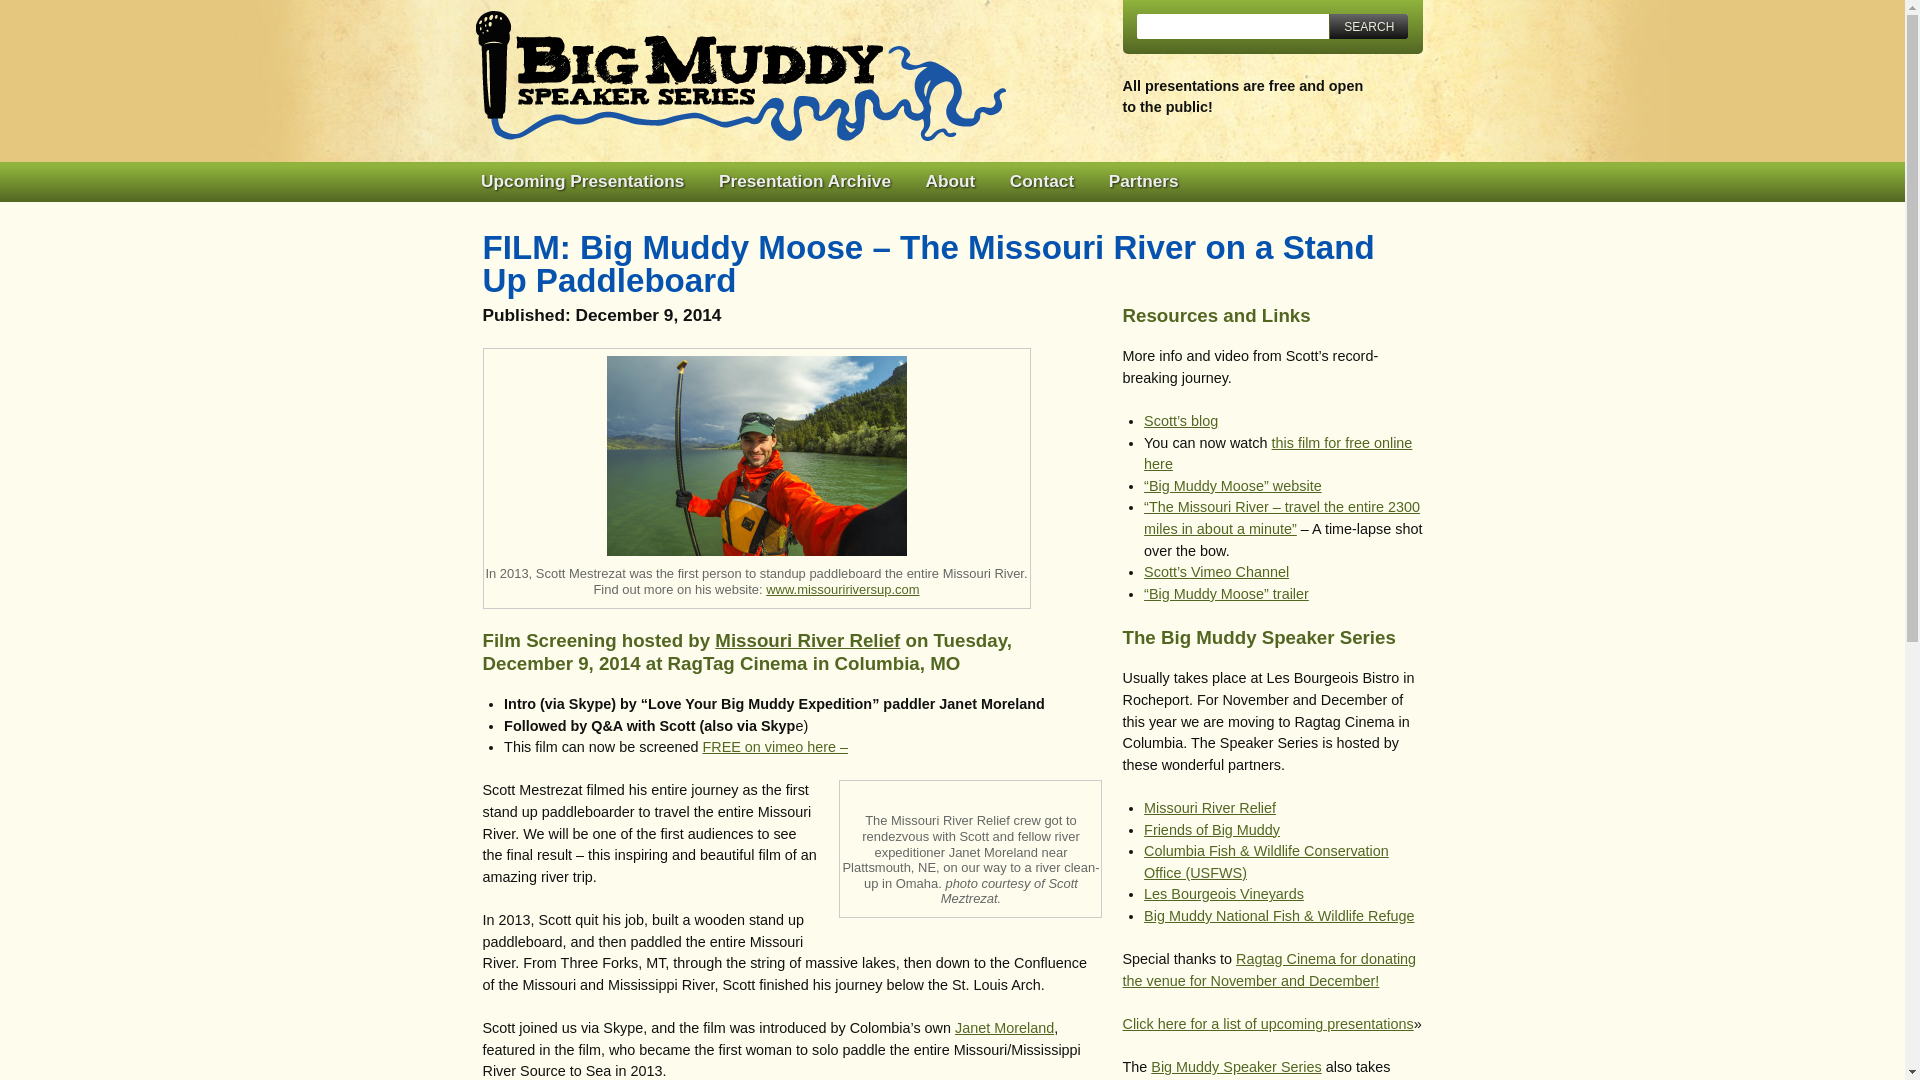 The width and height of the screenshot is (1920, 1080). I want to click on Presentation Archive, so click(804, 182).